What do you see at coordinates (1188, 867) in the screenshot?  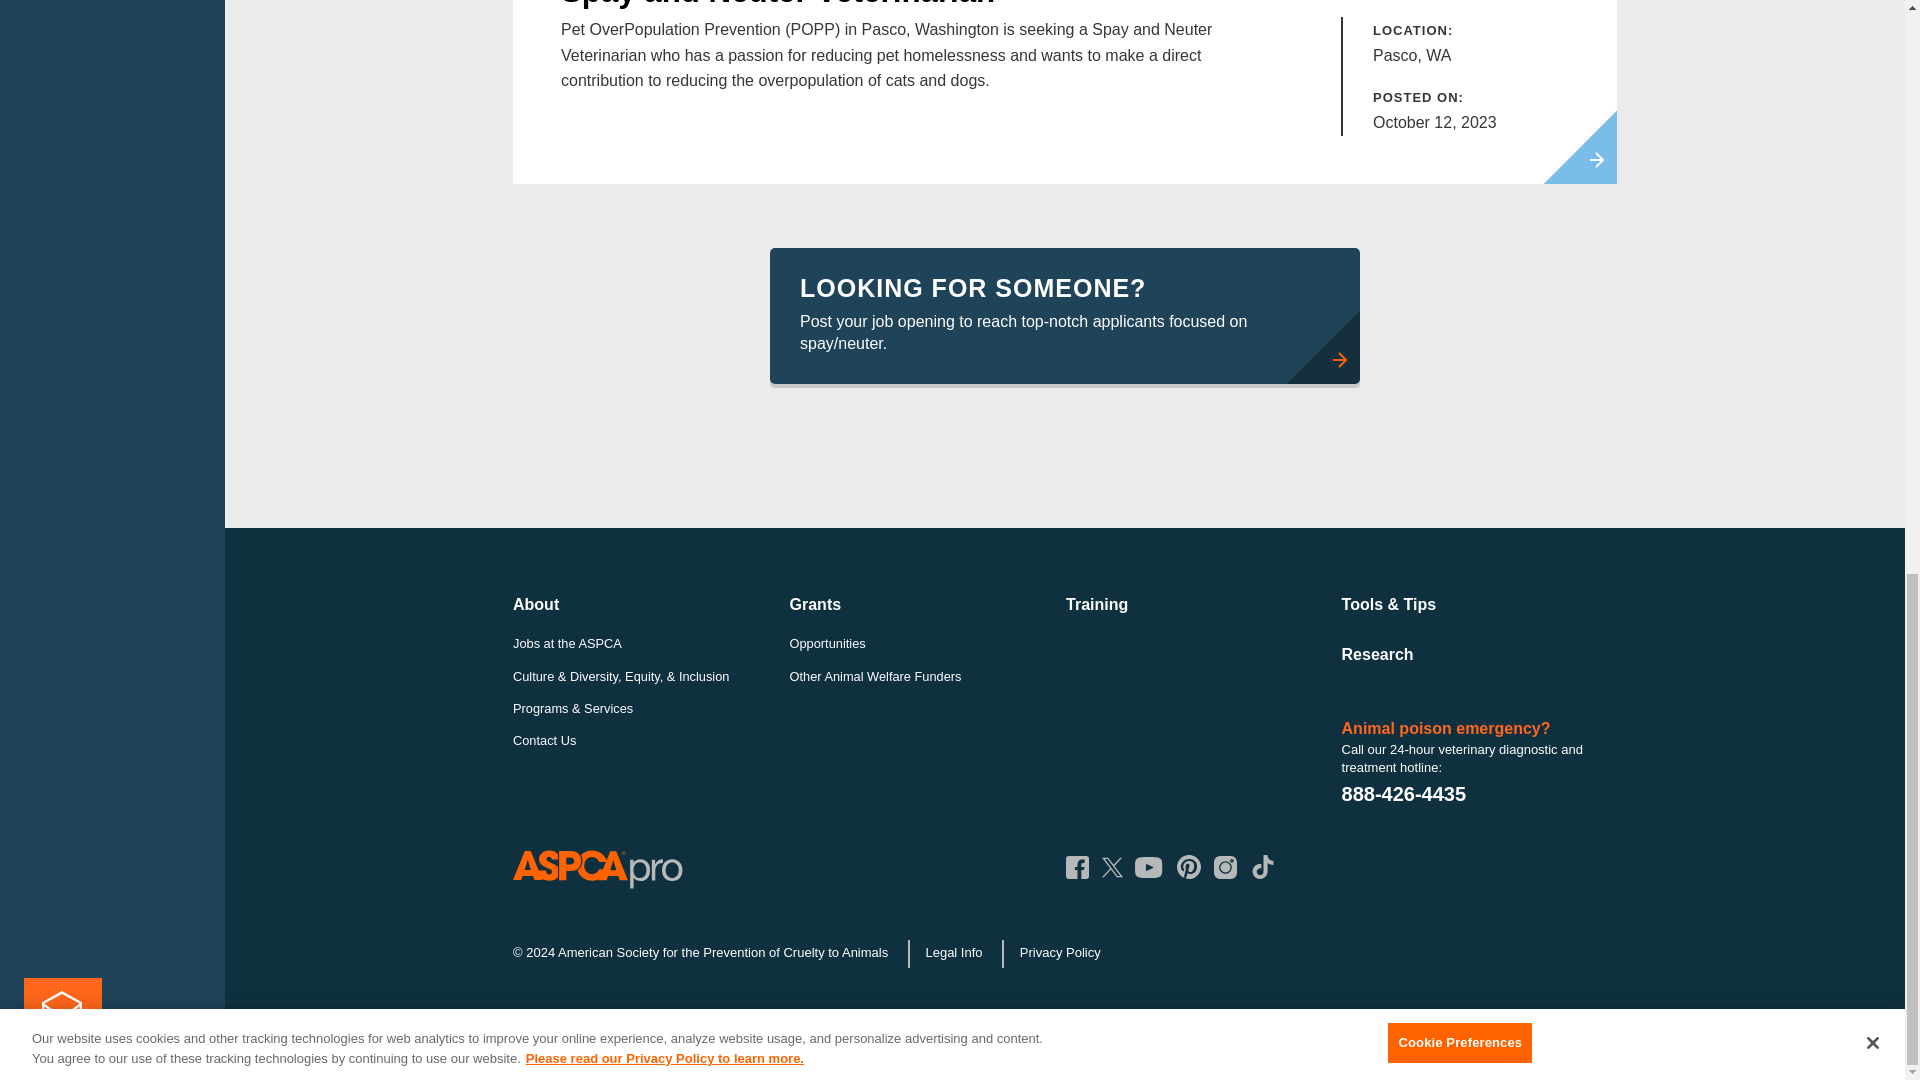 I see `Pinterest` at bounding box center [1188, 867].